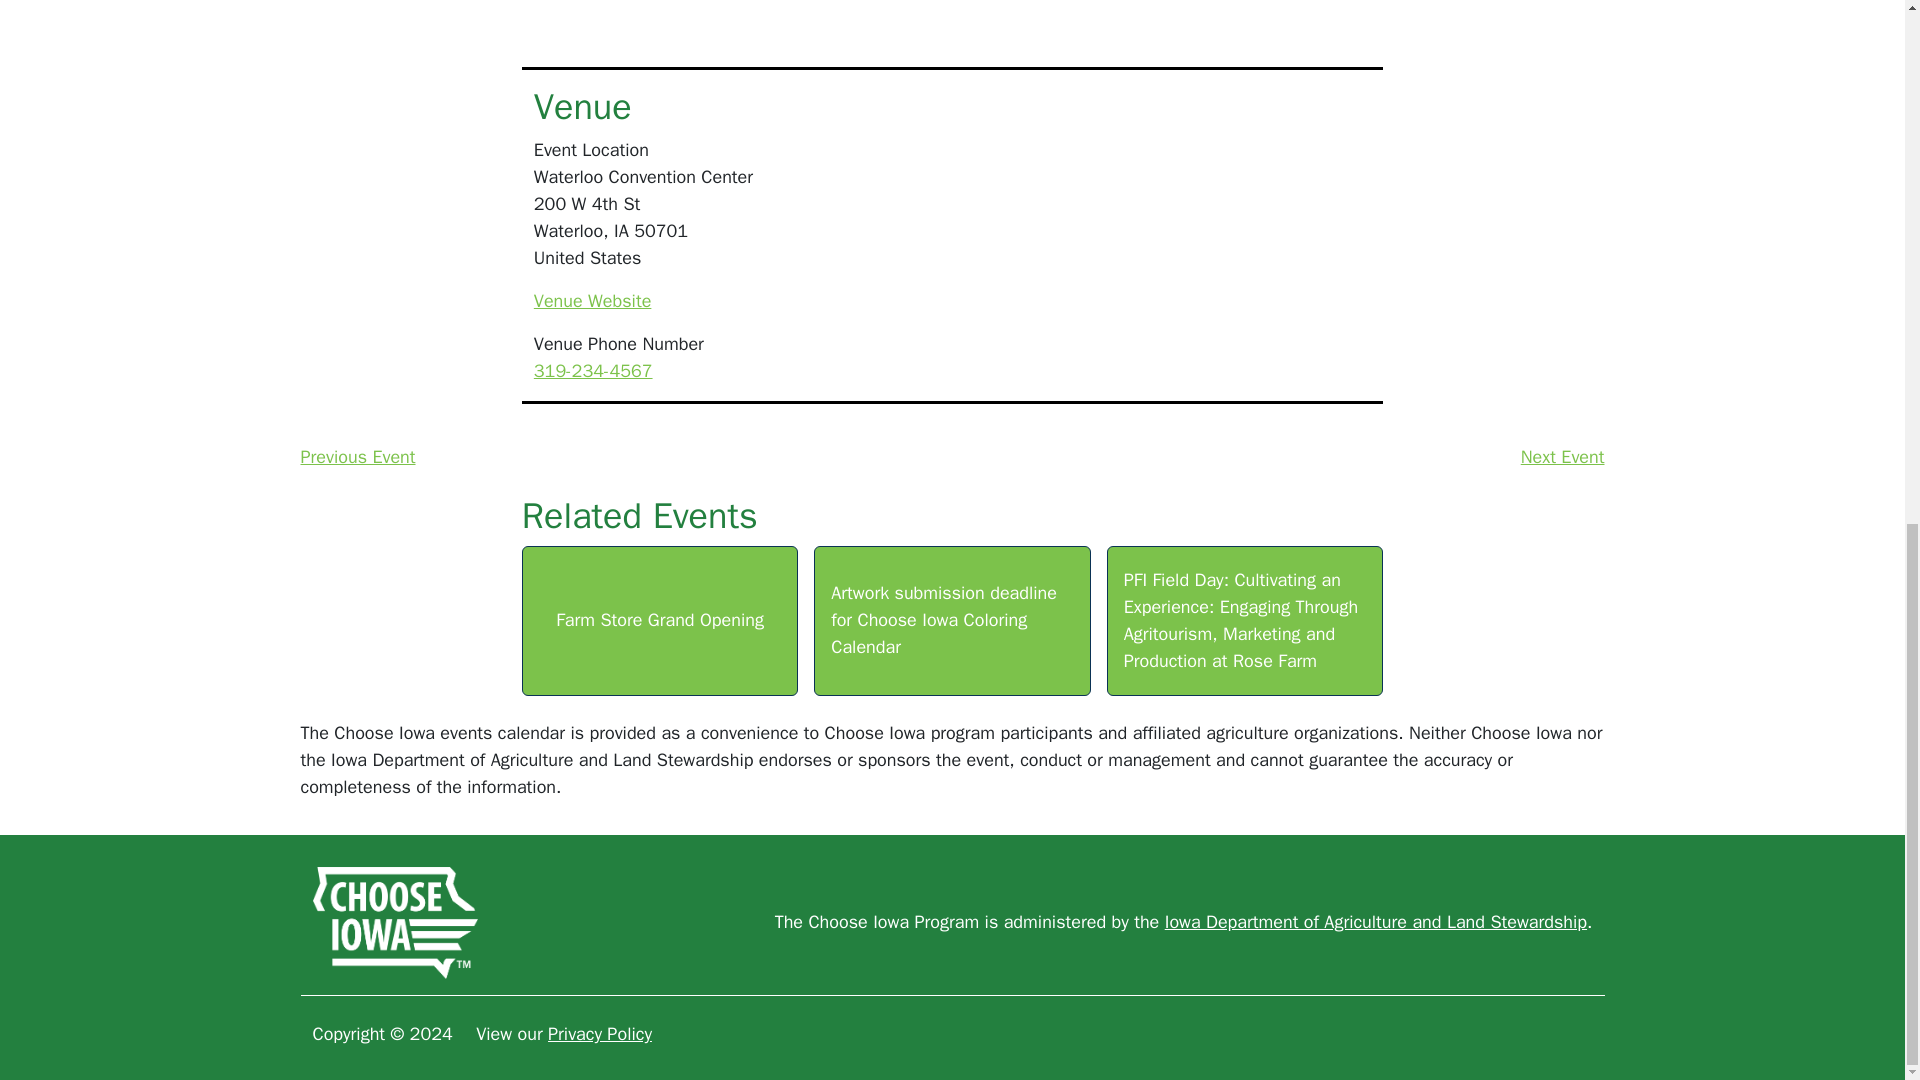 This screenshot has width=1920, height=1080. Describe the element at coordinates (592, 370) in the screenshot. I see `319-234-4567` at that location.